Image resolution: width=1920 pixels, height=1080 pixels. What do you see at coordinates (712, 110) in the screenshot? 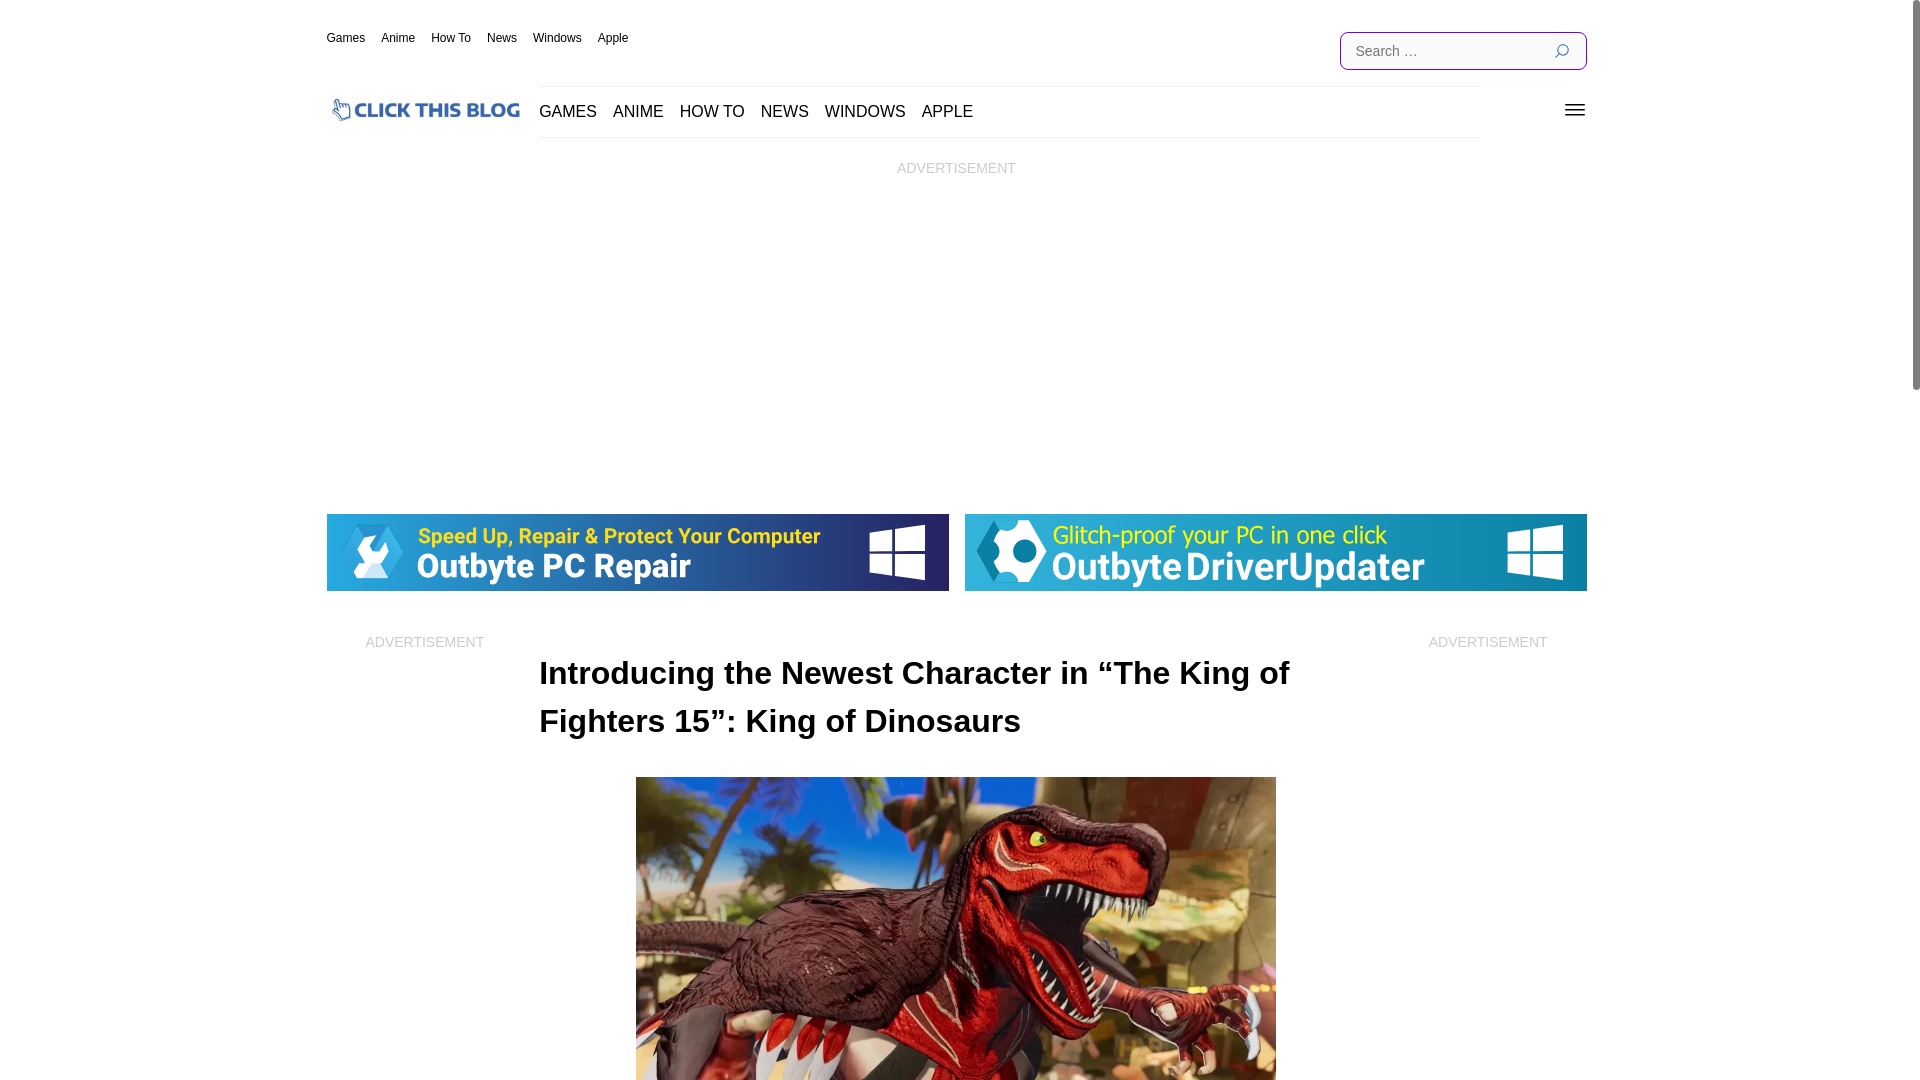
I see `HOW TO` at bounding box center [712, 110].